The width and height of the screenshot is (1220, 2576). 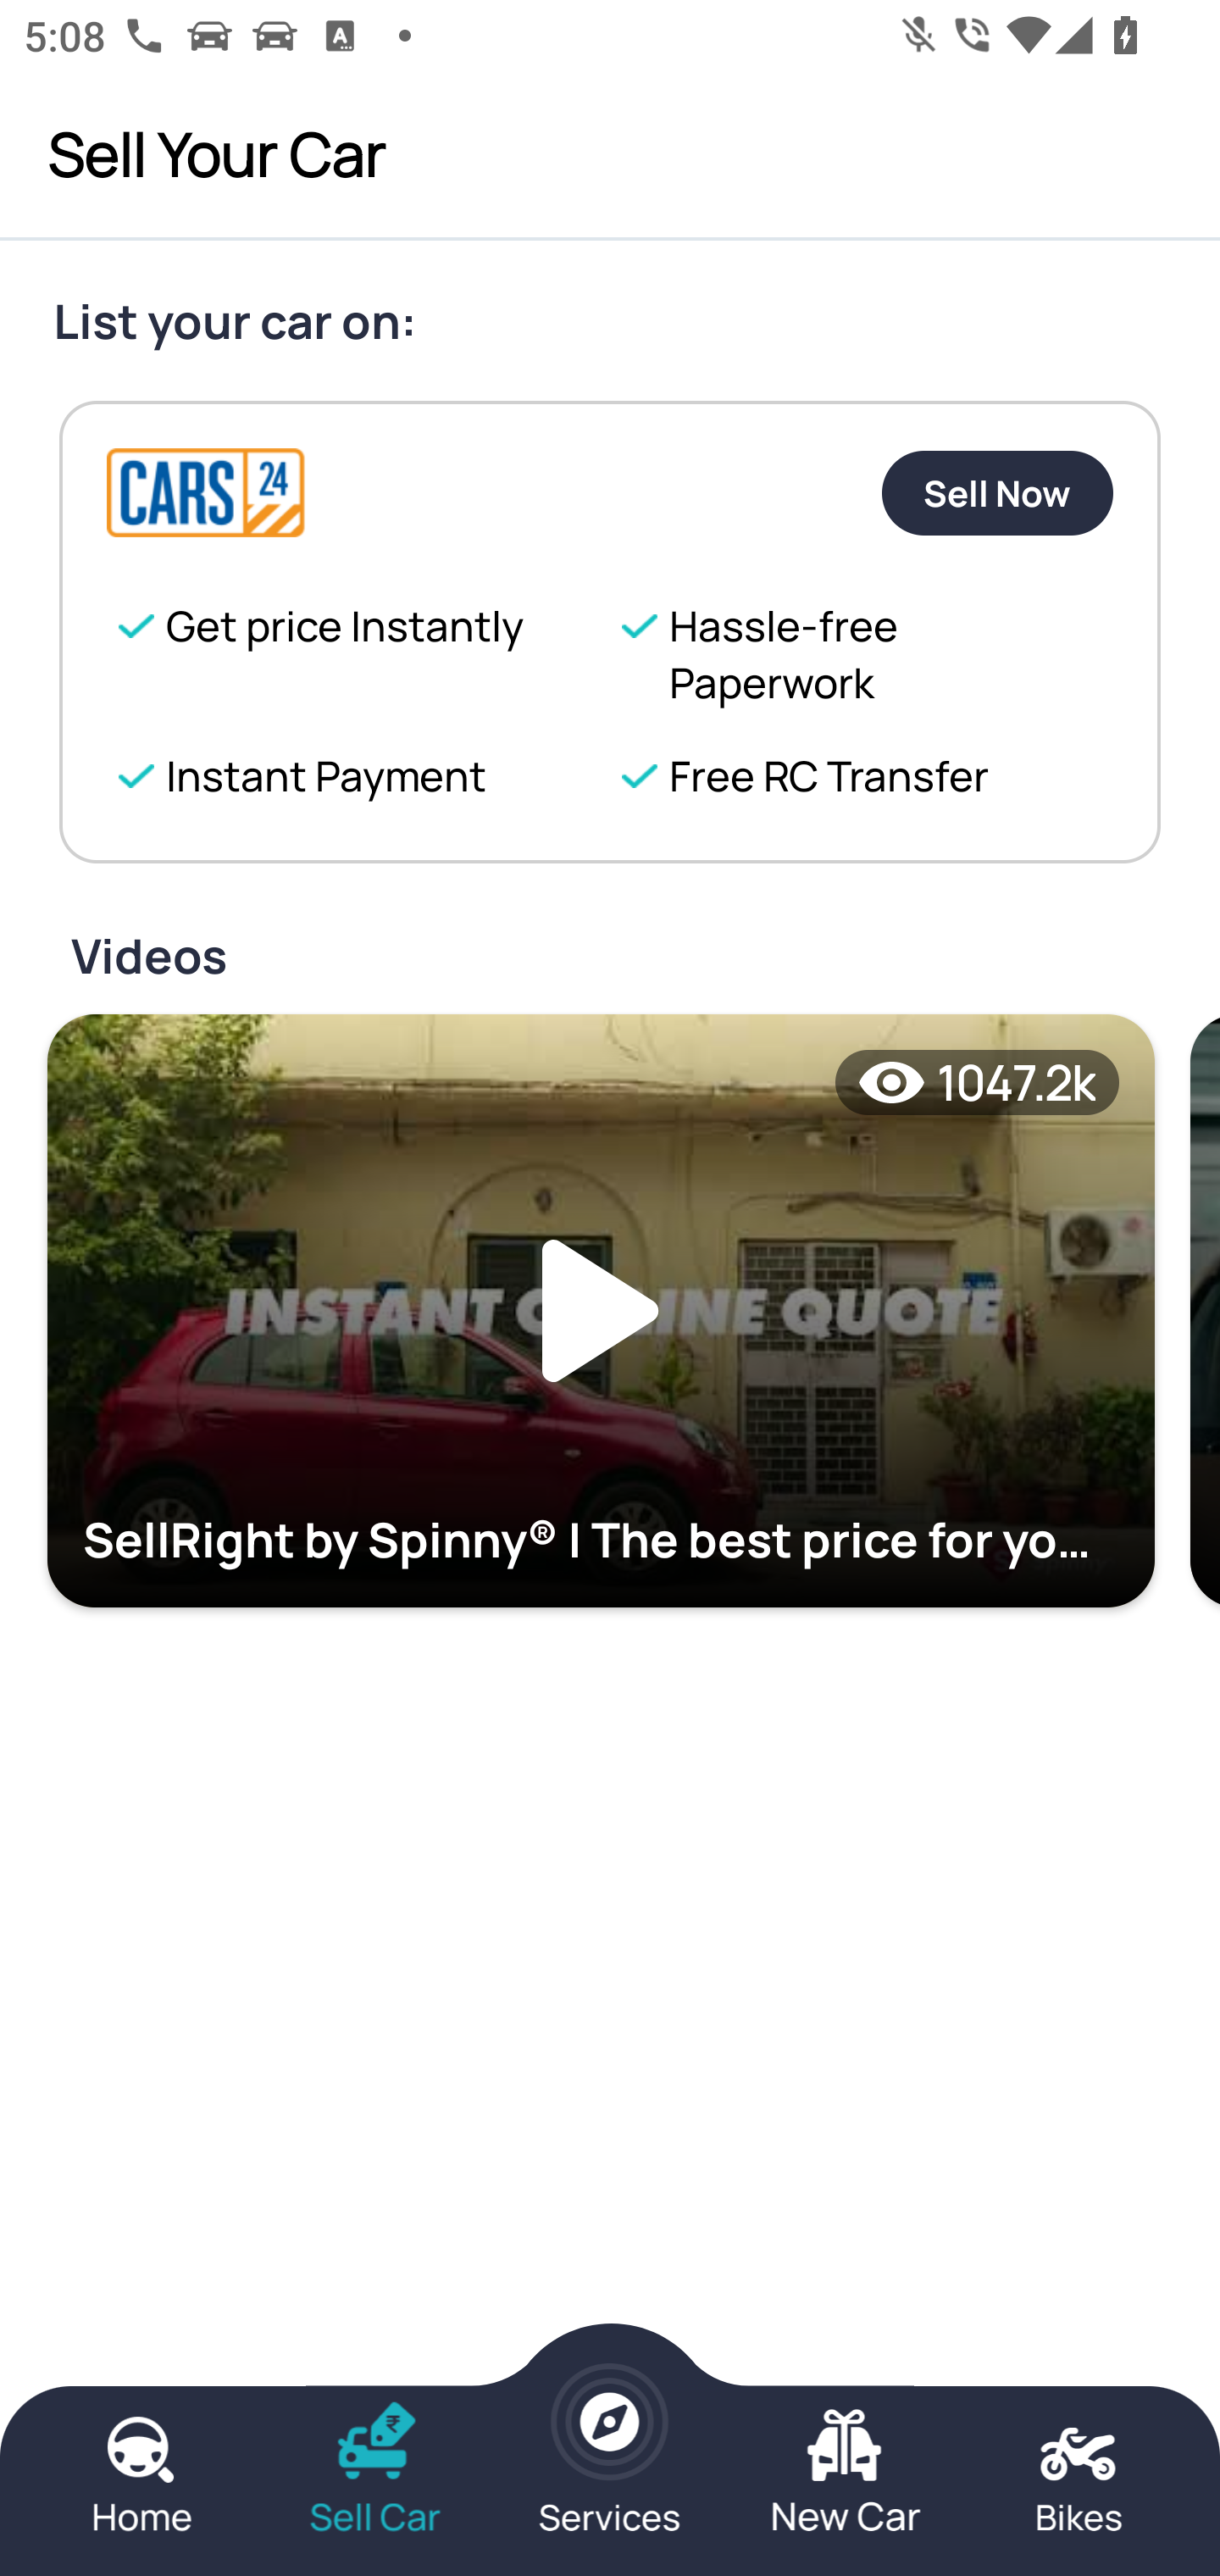 I want to click on Sell Now, so click(x=997, y=493).